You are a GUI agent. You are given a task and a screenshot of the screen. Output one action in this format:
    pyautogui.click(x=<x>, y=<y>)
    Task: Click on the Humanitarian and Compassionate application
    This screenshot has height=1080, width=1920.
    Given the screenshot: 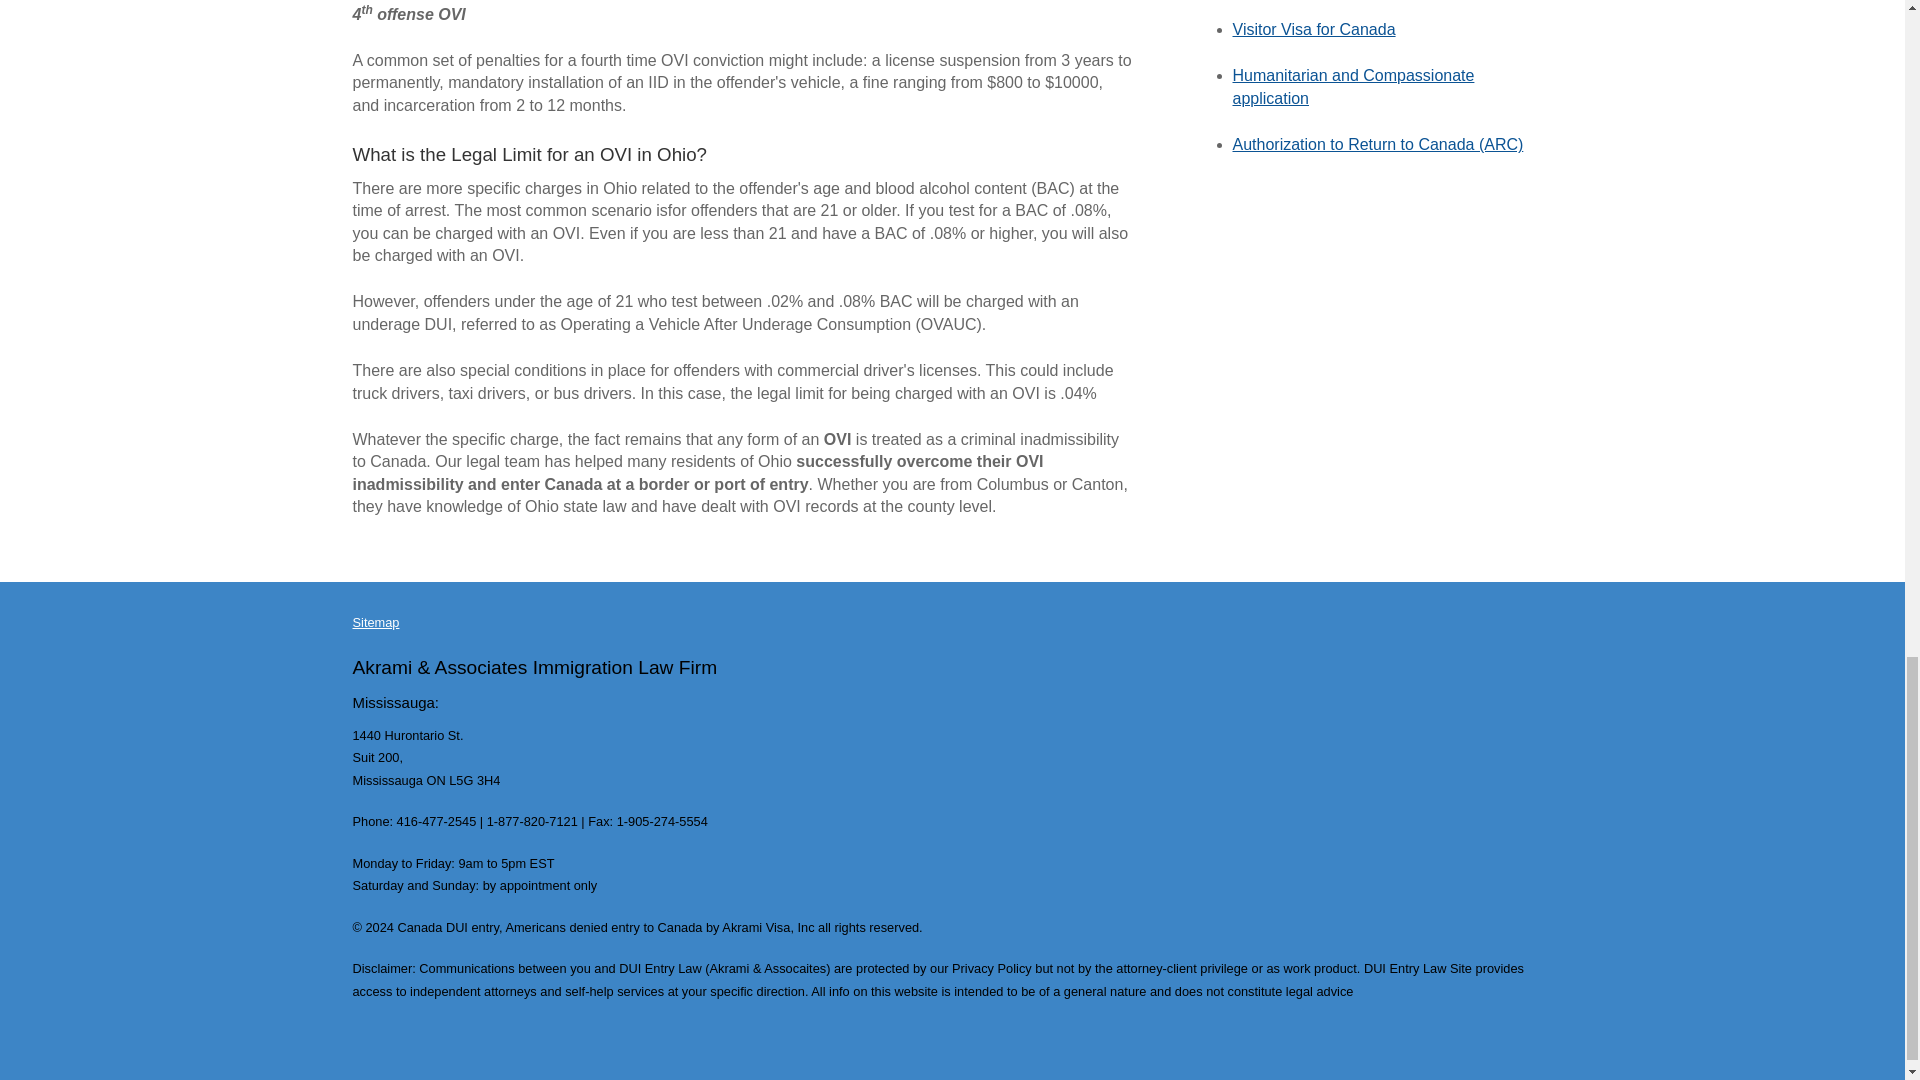 What is the action you would take?
    pyautogui.click(x=1353, y=86)
    